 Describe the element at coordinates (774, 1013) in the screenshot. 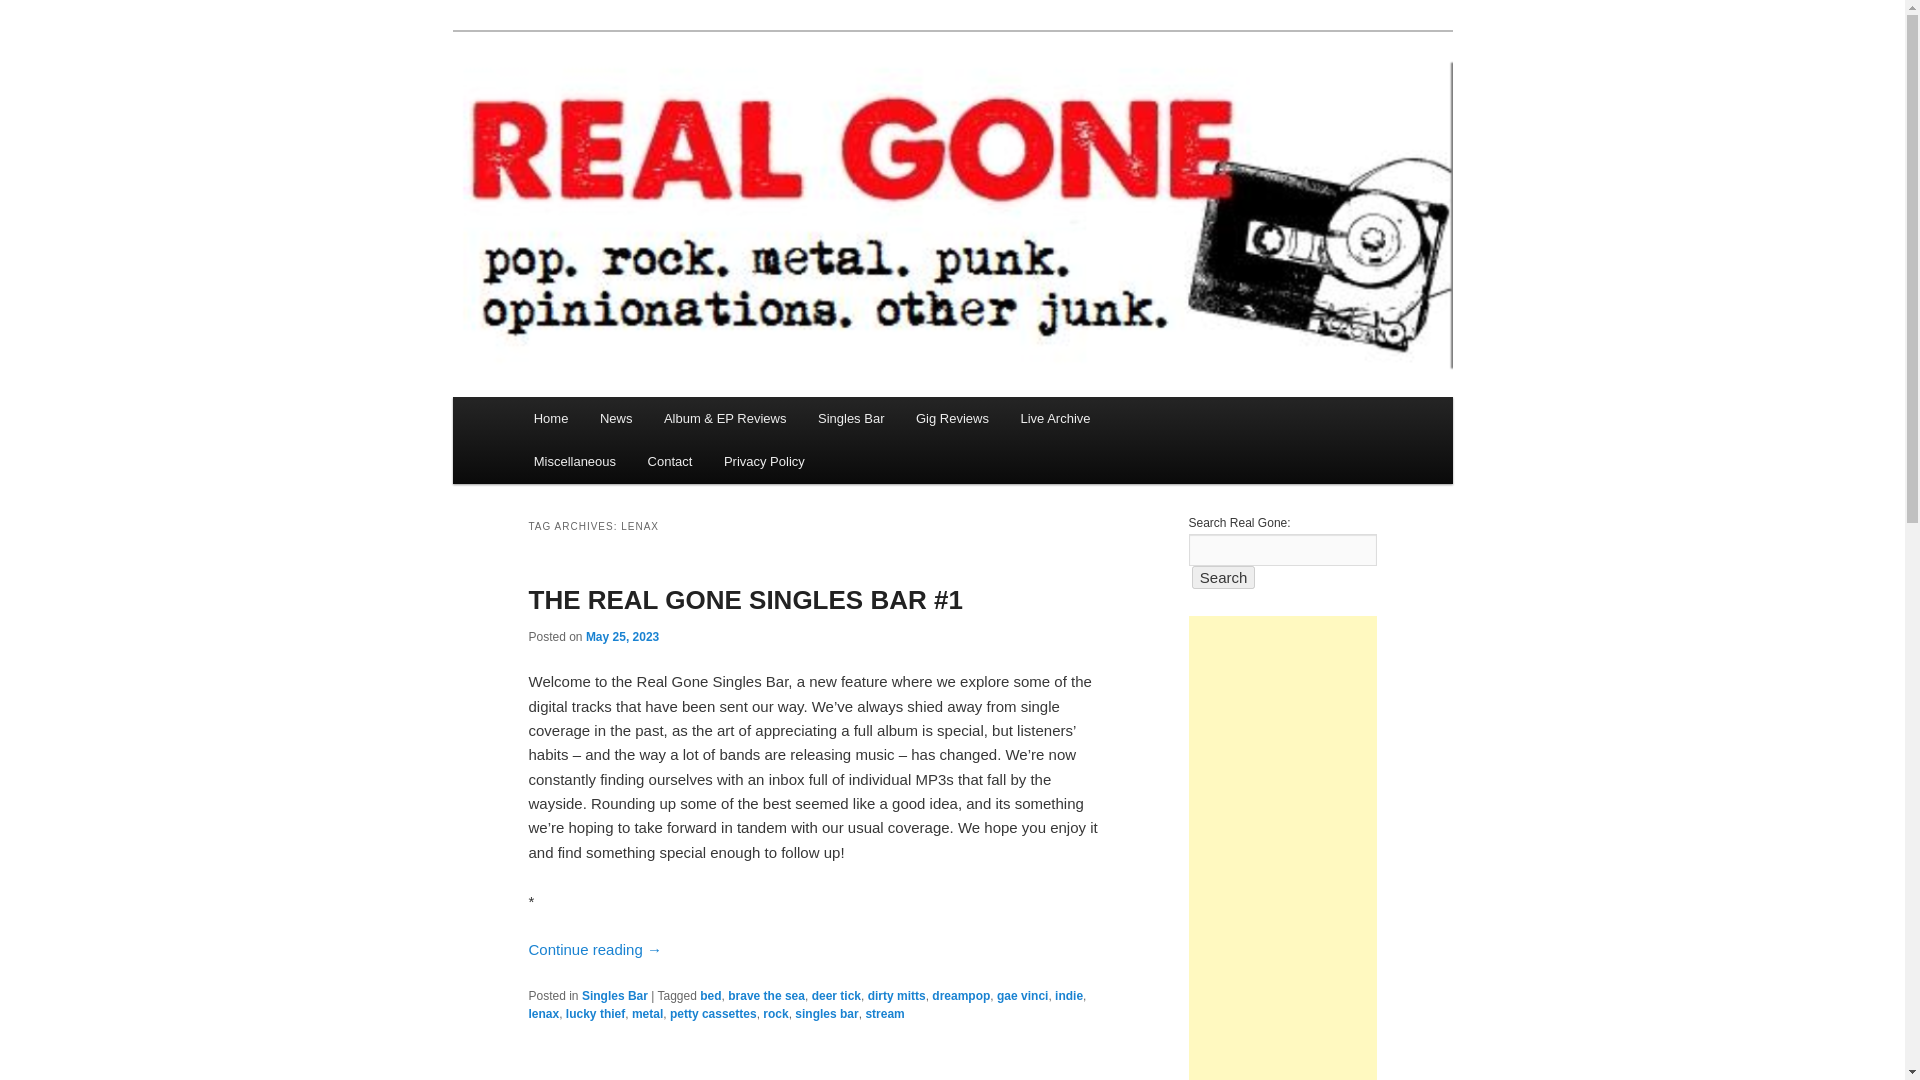

I see `rock` at that location.